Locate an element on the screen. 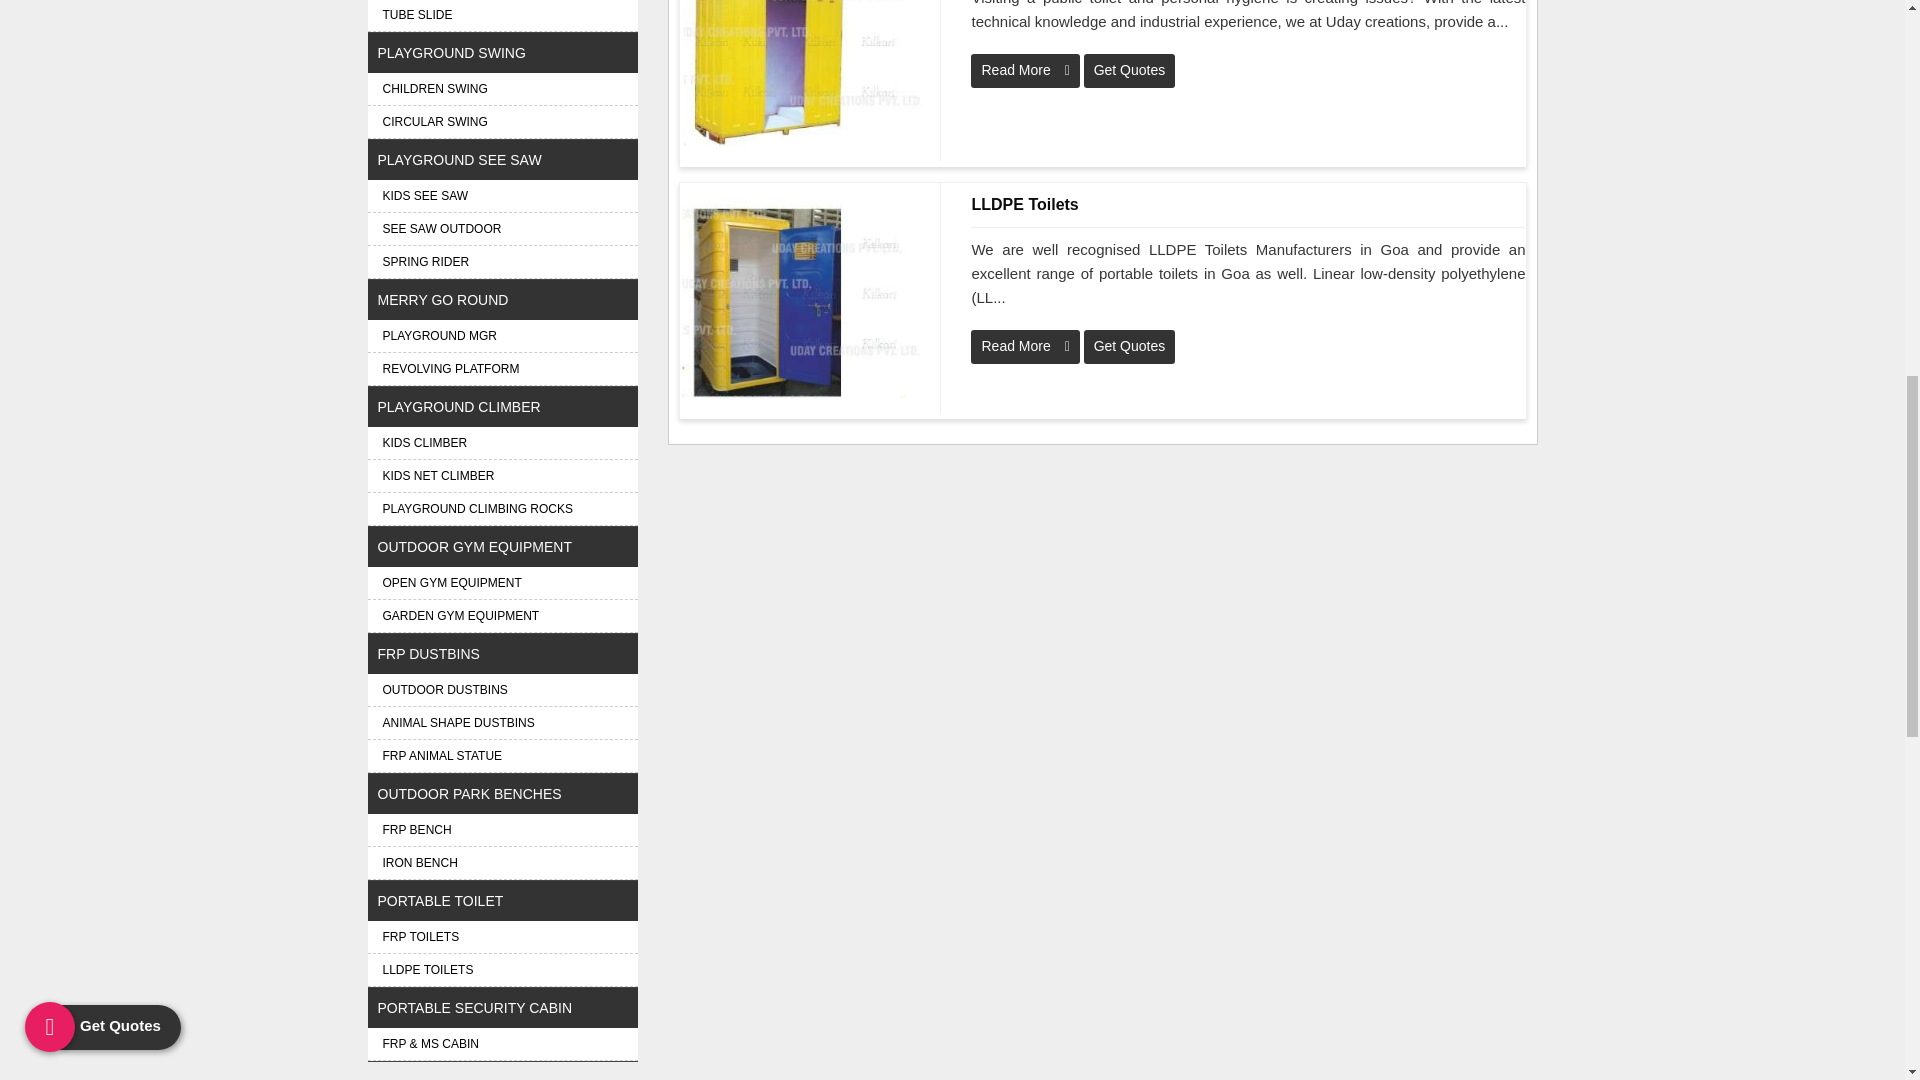 The height and width of the screenshot is (1080, 1920). Get Quotes is located at coordinates (1130, 346).